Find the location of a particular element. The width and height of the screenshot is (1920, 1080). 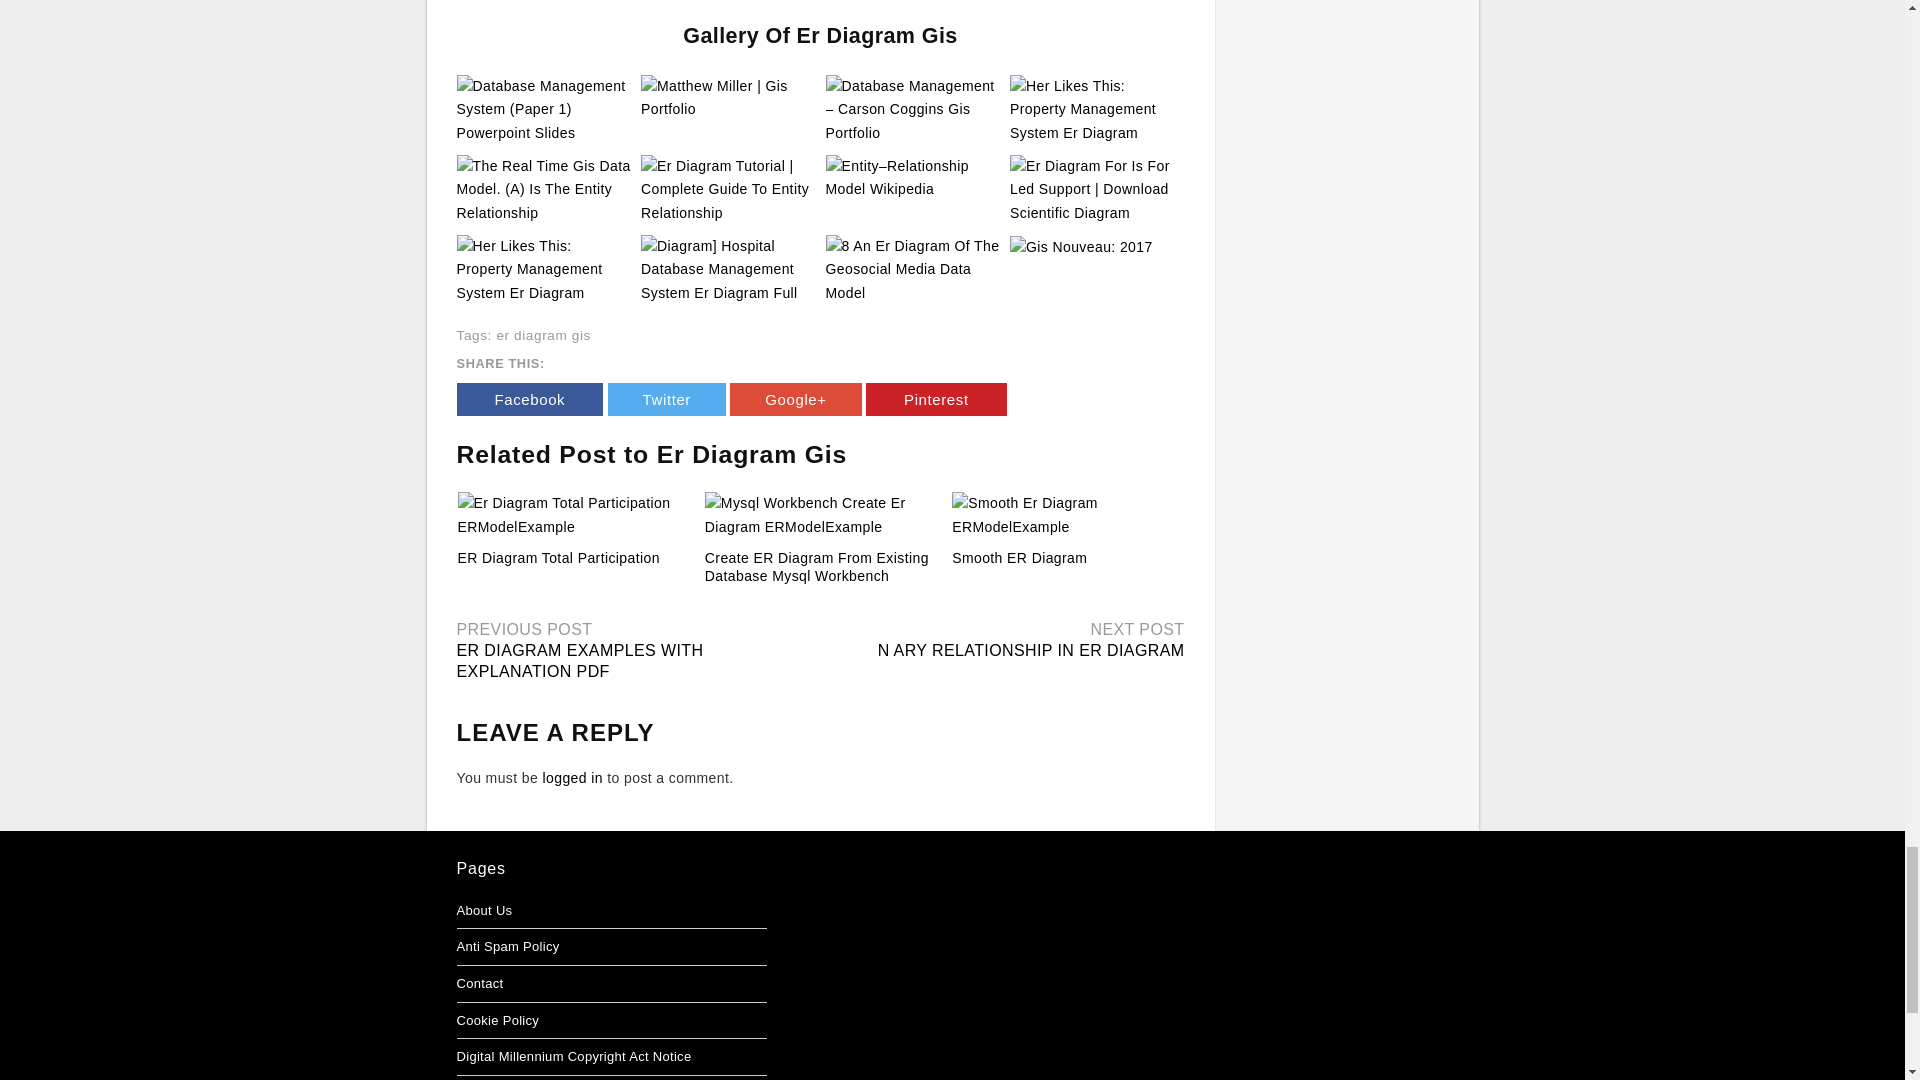

Smooth ER Diagram is located at coordinates (1019, 557).